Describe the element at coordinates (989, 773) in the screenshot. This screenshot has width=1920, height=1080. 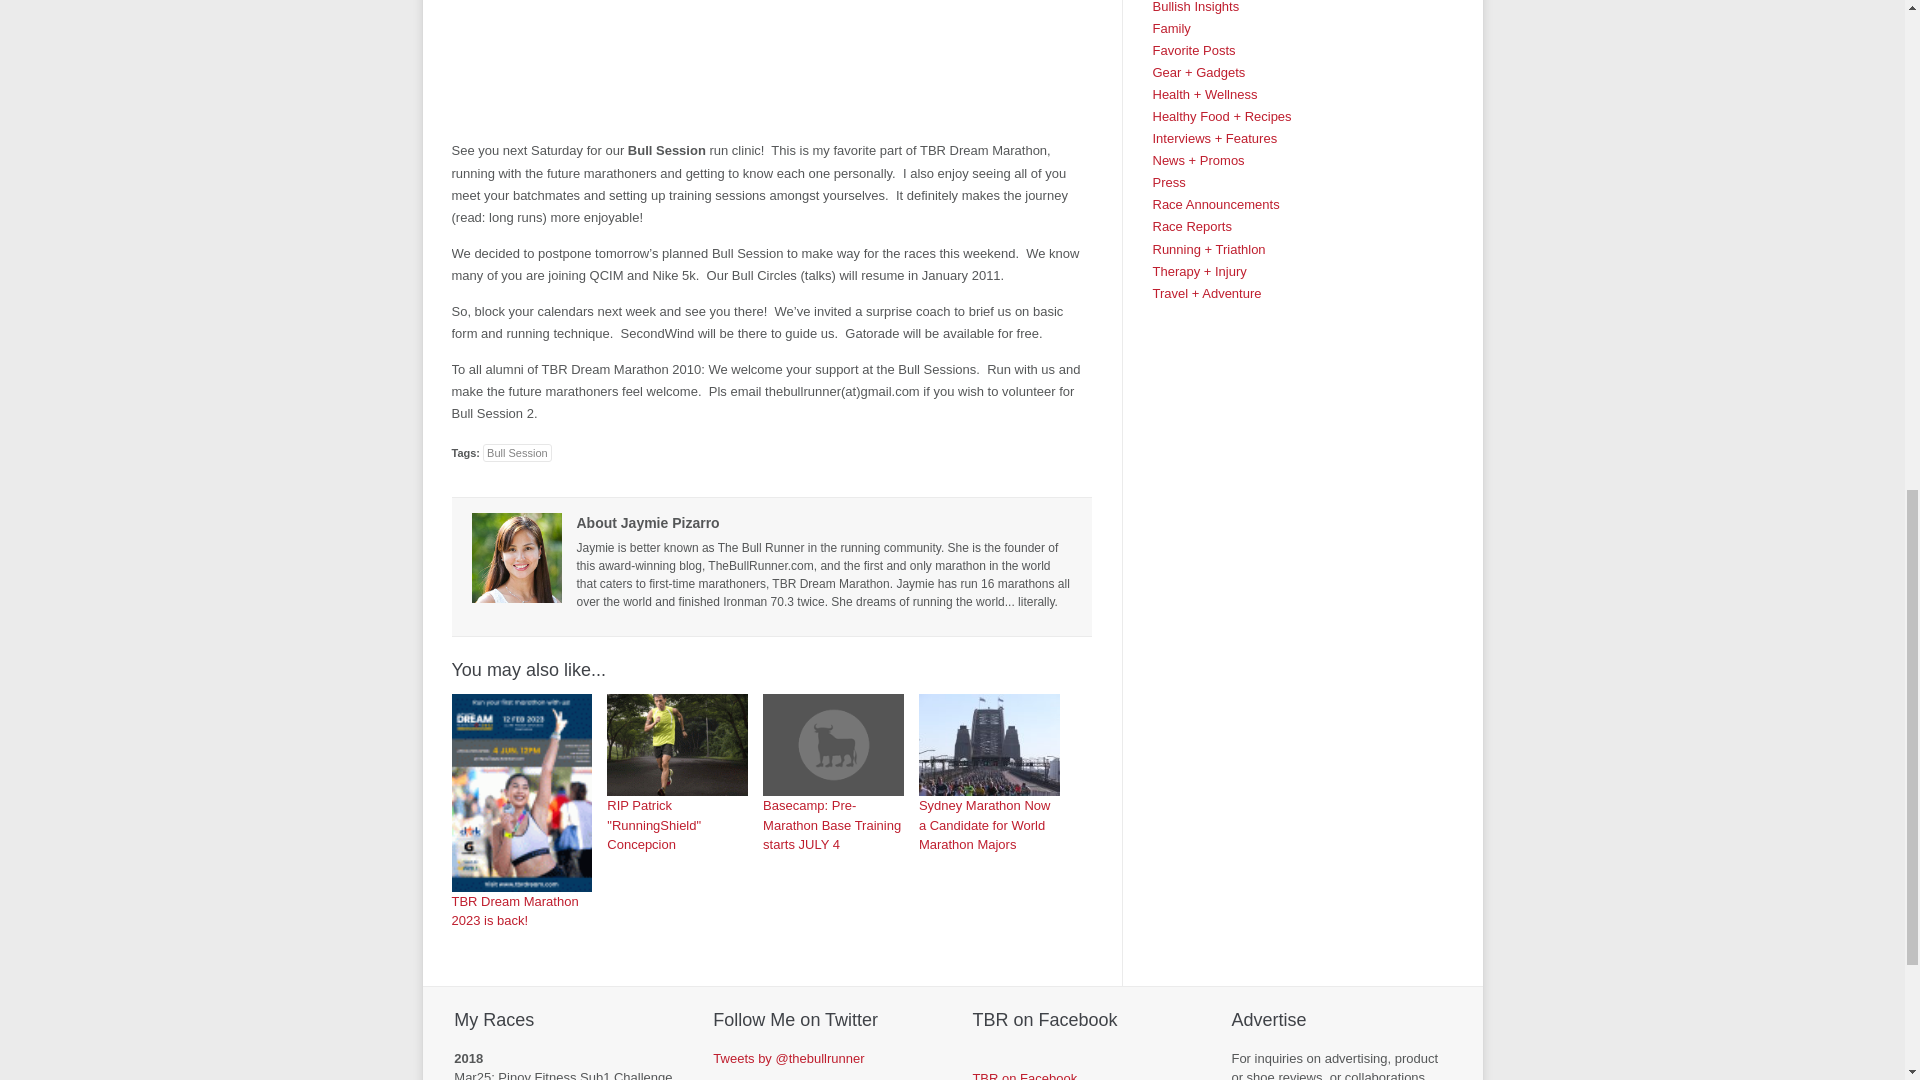
I see `Sydney Marathon Now a Candidate for World Marathon Majors` at that location.